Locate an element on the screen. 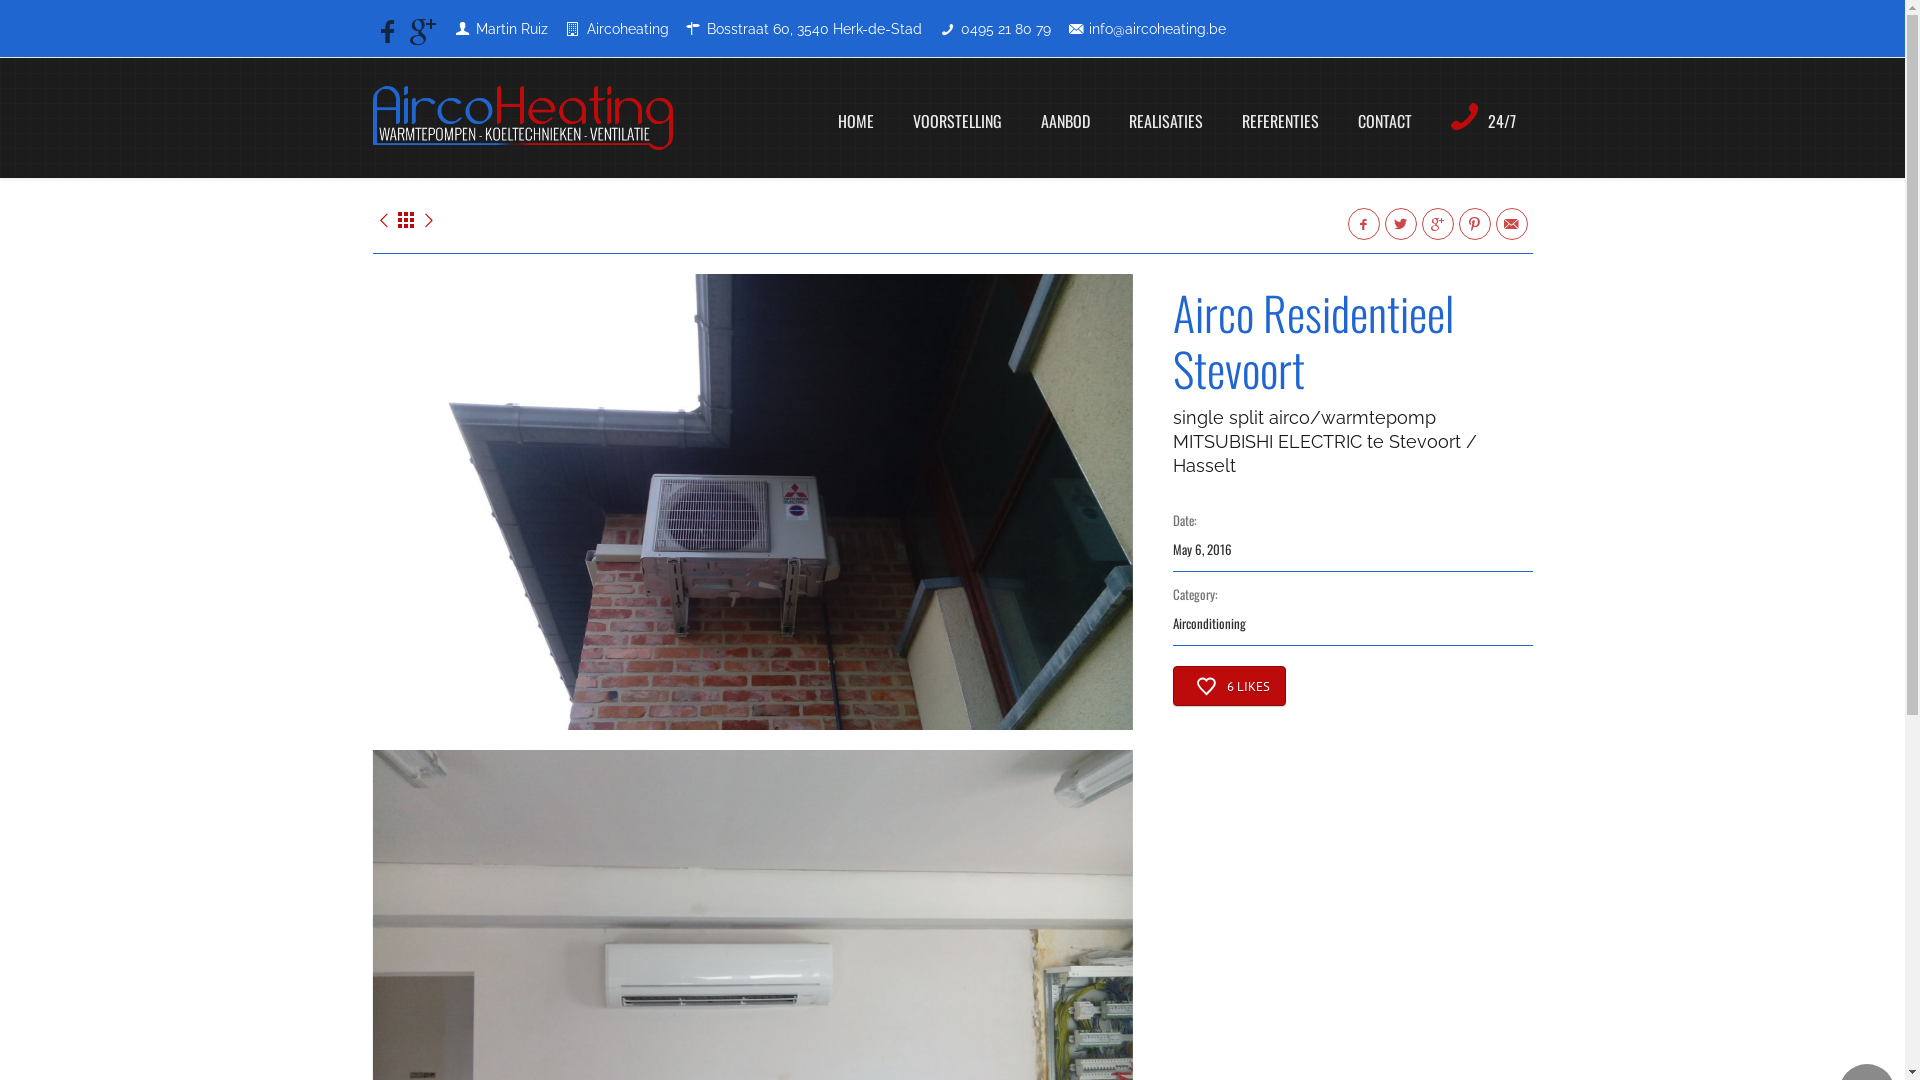 This screenshot has height=1080, width=1920. SERVER ROOM Koeling is located at coordinates (383, 220).